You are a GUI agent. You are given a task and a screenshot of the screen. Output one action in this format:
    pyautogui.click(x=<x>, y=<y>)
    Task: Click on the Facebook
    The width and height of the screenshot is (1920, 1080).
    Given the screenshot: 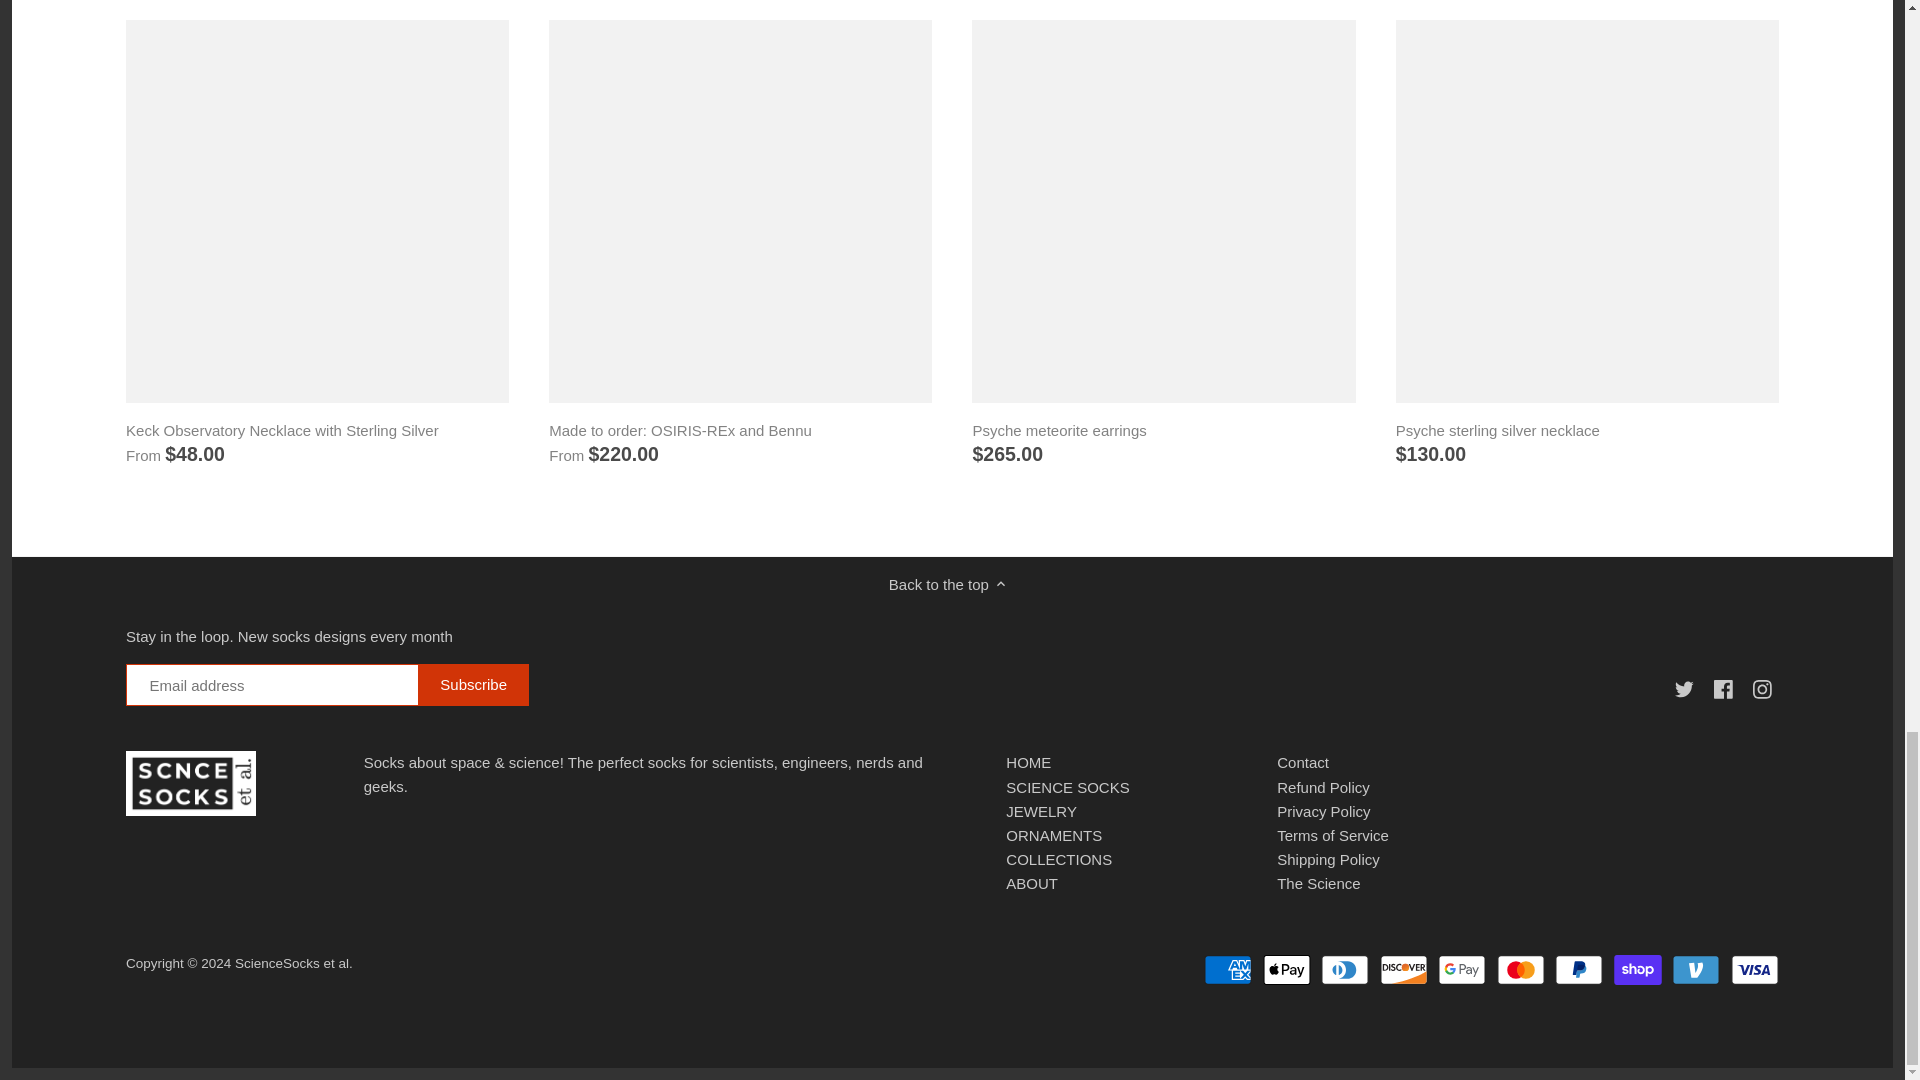 What is the action you would take?
    pyautogui.click(x=1722, y=689)
    